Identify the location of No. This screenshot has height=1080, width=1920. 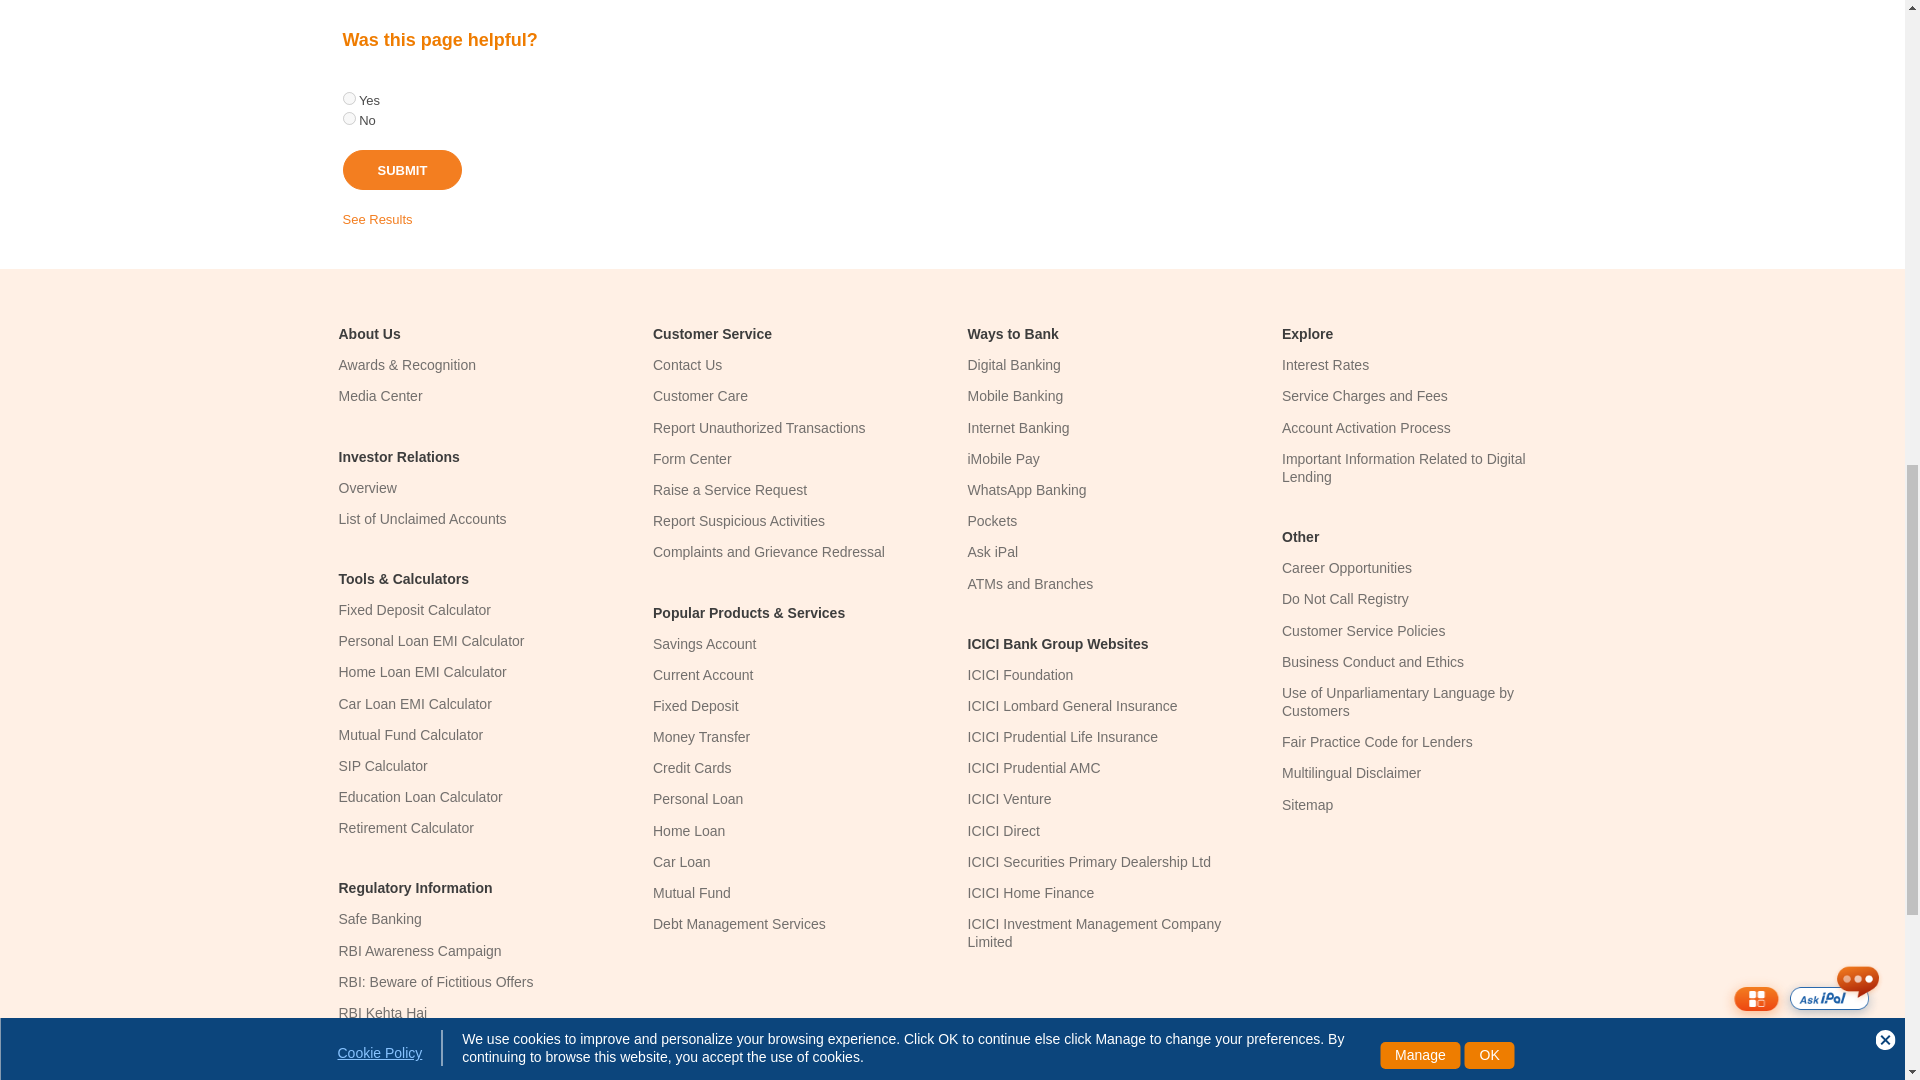
(348, 118).